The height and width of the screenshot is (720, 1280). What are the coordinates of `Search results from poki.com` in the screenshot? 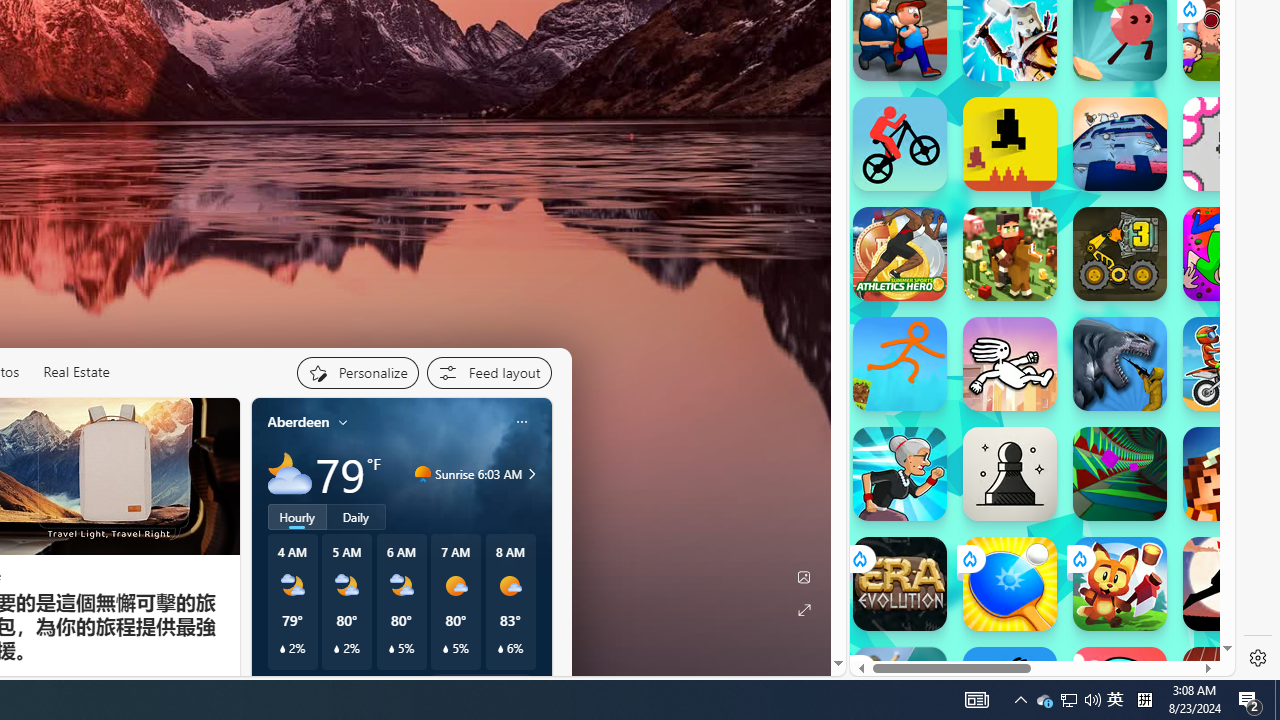 It's located at (1006, 94).